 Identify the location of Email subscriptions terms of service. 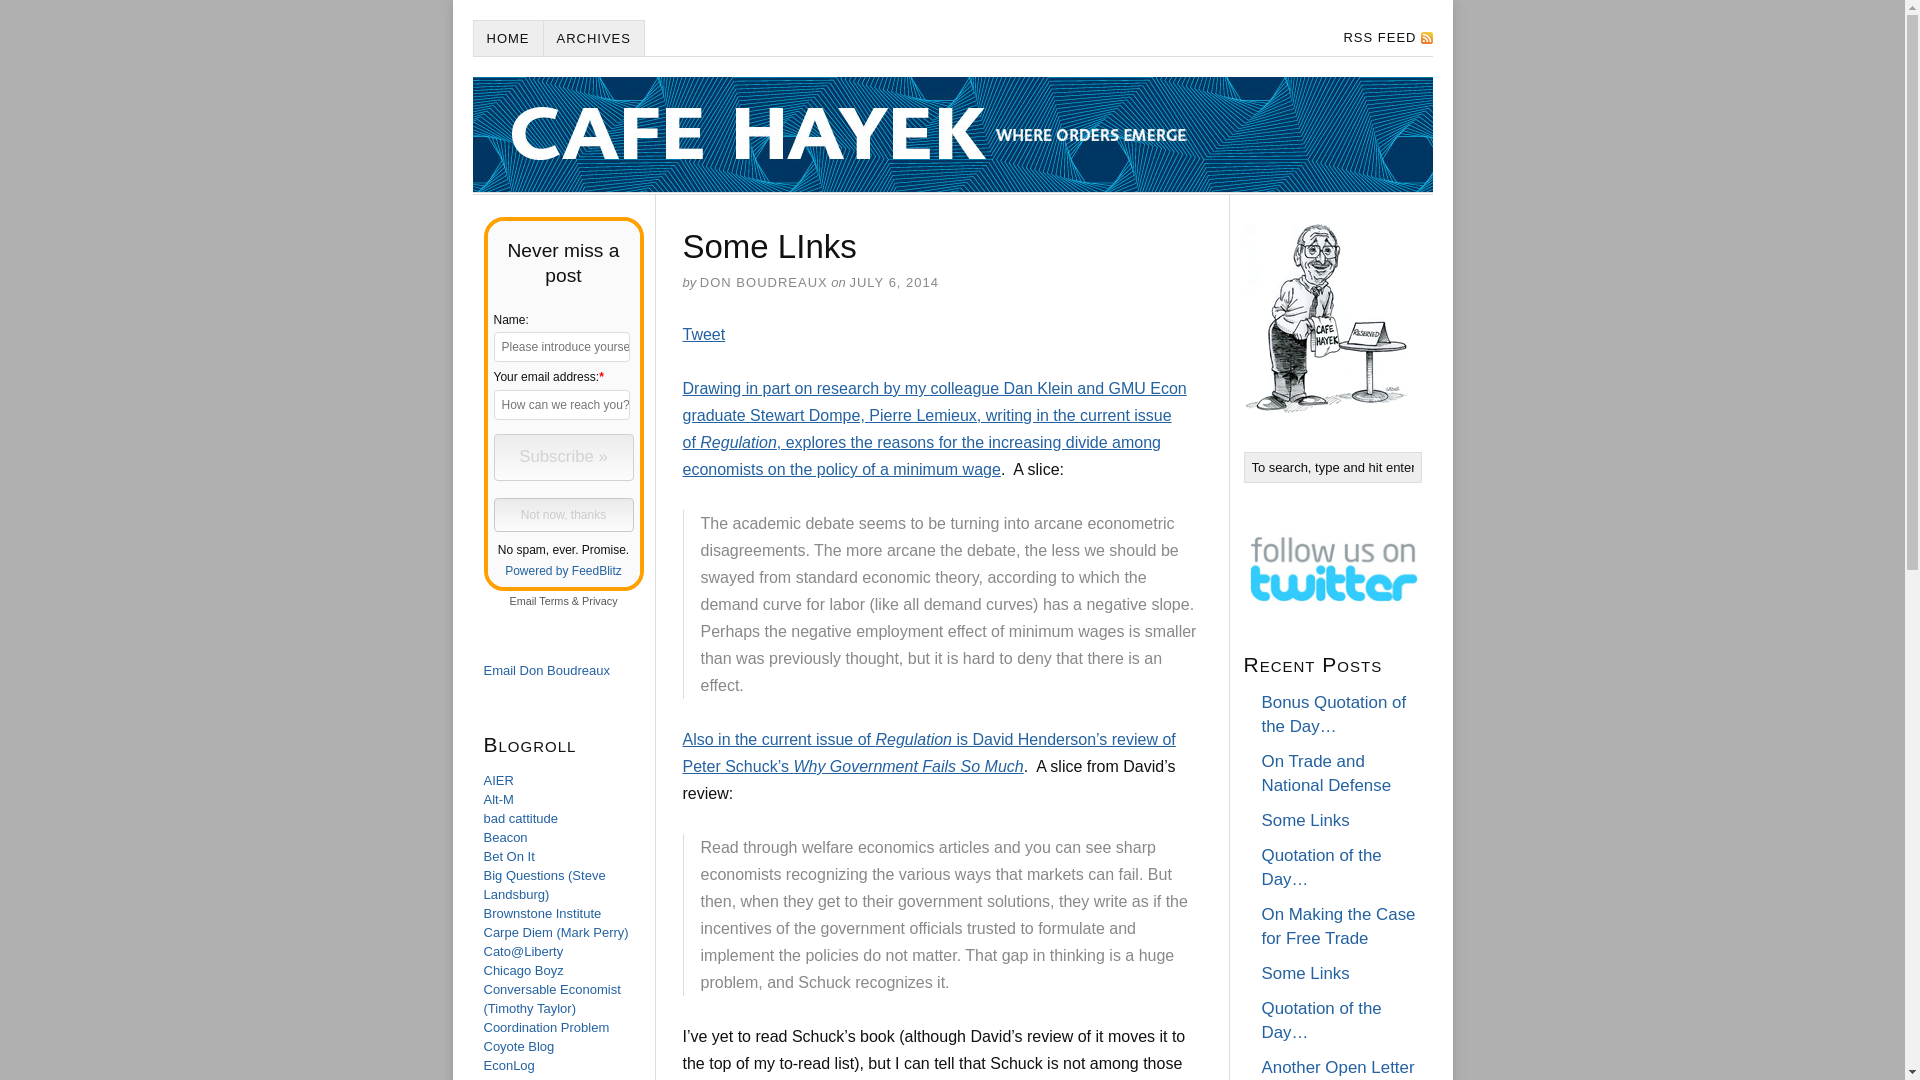
(554, 600).